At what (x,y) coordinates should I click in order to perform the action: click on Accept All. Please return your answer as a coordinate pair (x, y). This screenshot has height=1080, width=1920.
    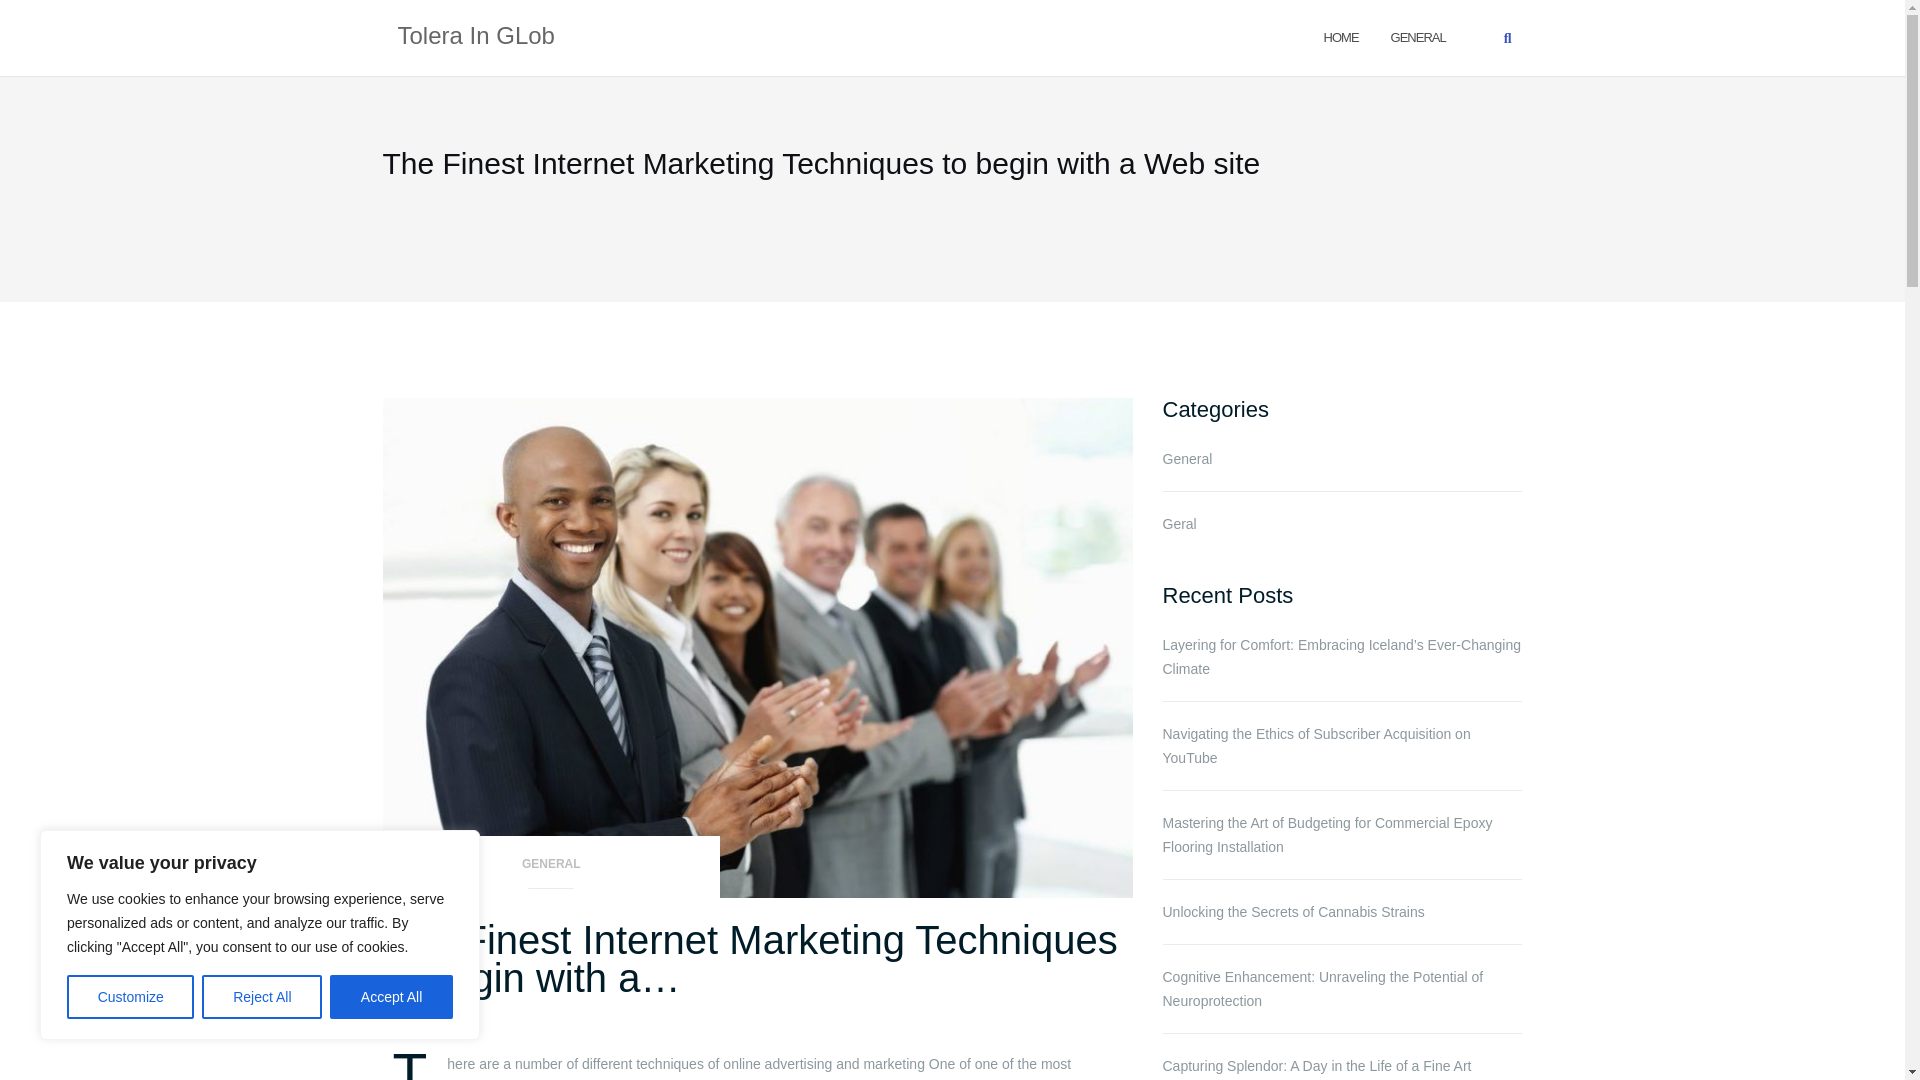
    Looking at the image, I should click on (392, 997).